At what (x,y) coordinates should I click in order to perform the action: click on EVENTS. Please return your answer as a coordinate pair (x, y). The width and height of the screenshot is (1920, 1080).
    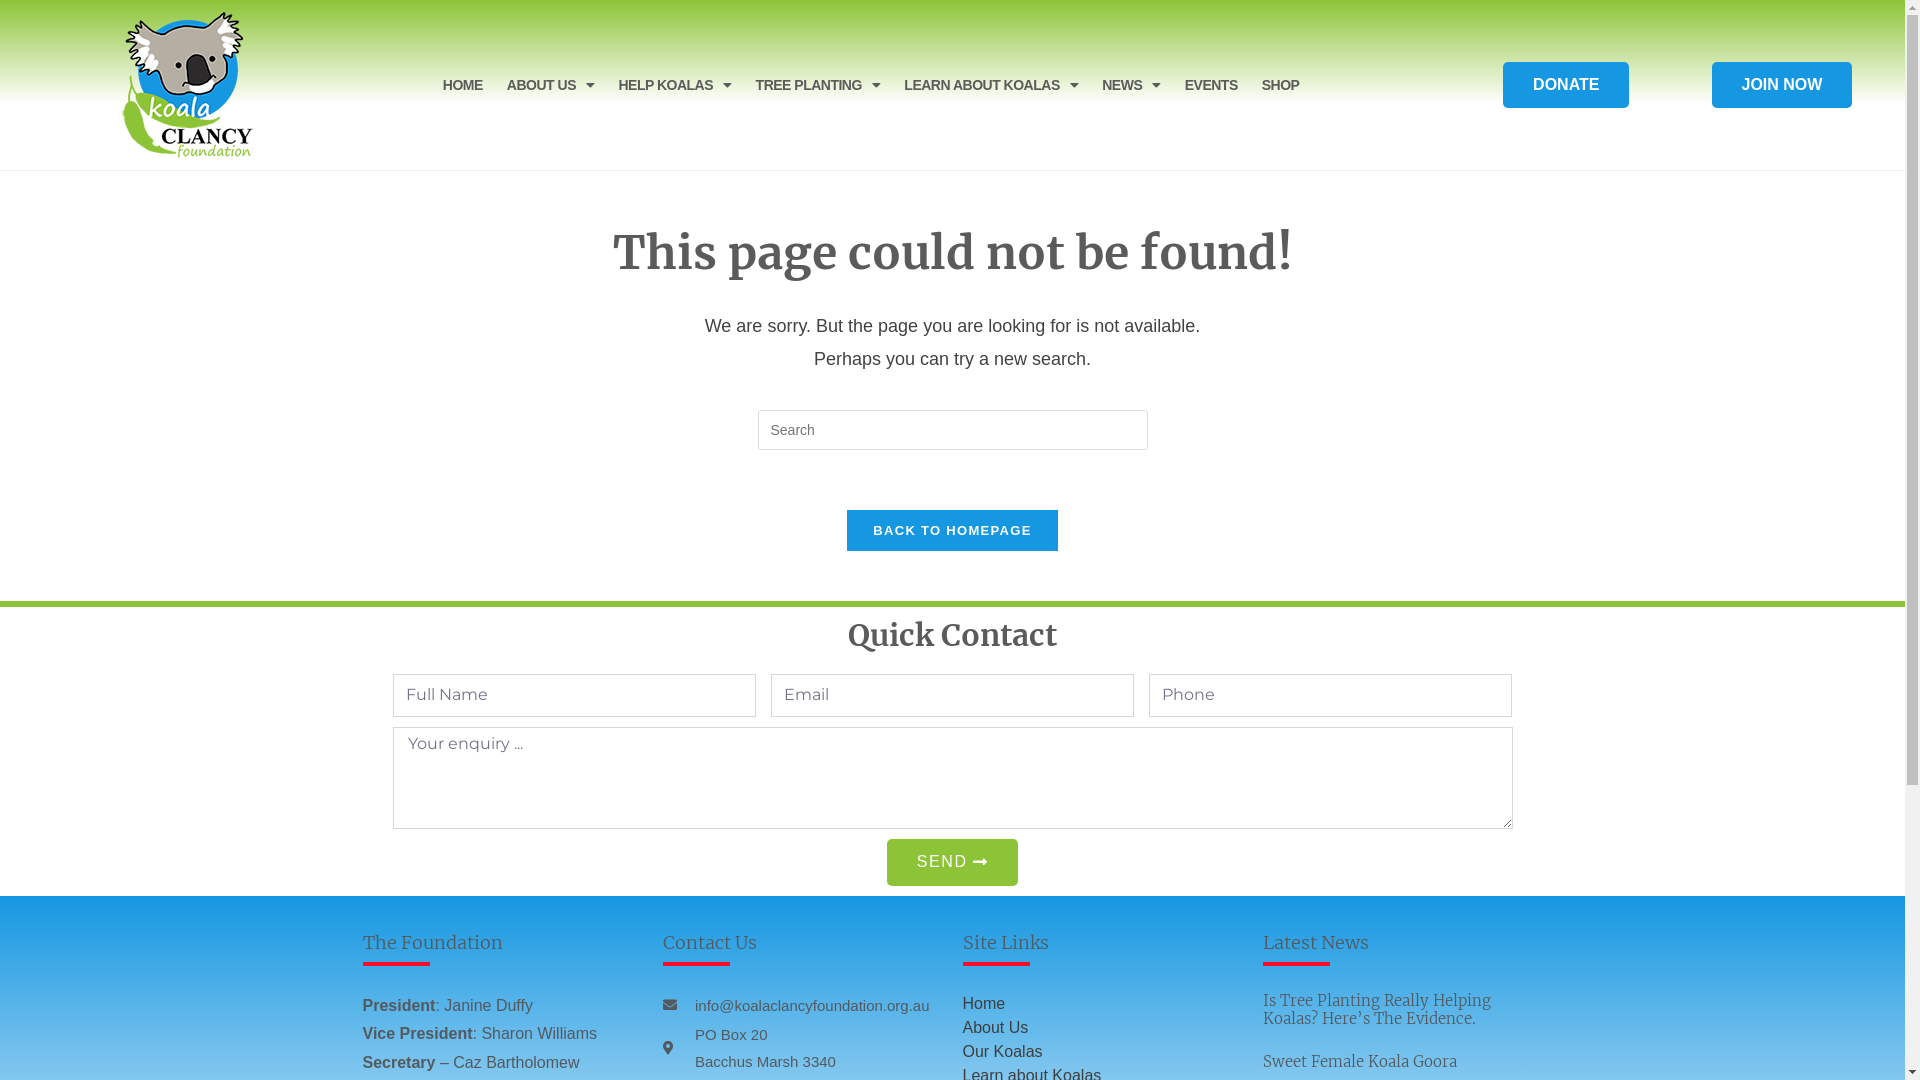
    Looking at the image, I should click on (1212, 85).